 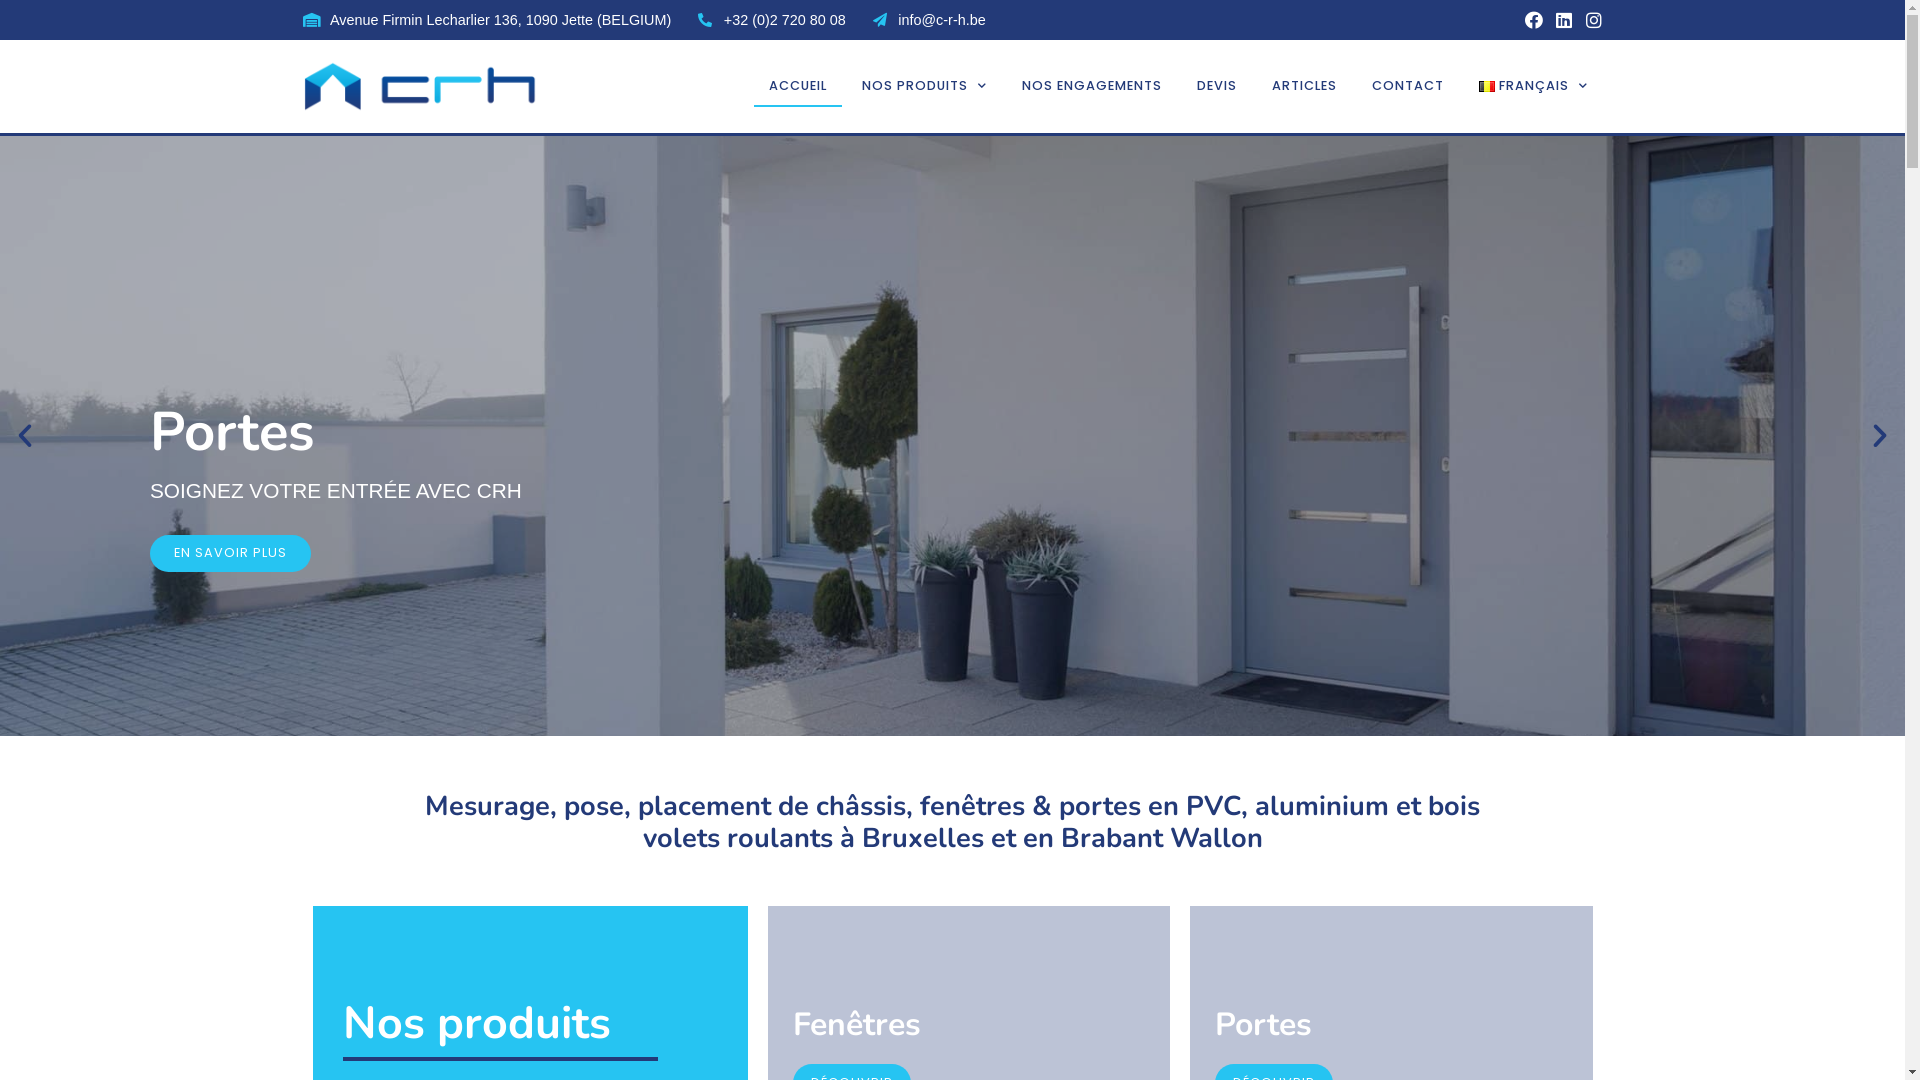 What do you see at coordinates (486, 20) in the screenshot?
I see `Avenue Firmin Lecharlier 136, 1090 Jette (BELGIUM)` at bounding box center [486, 20].